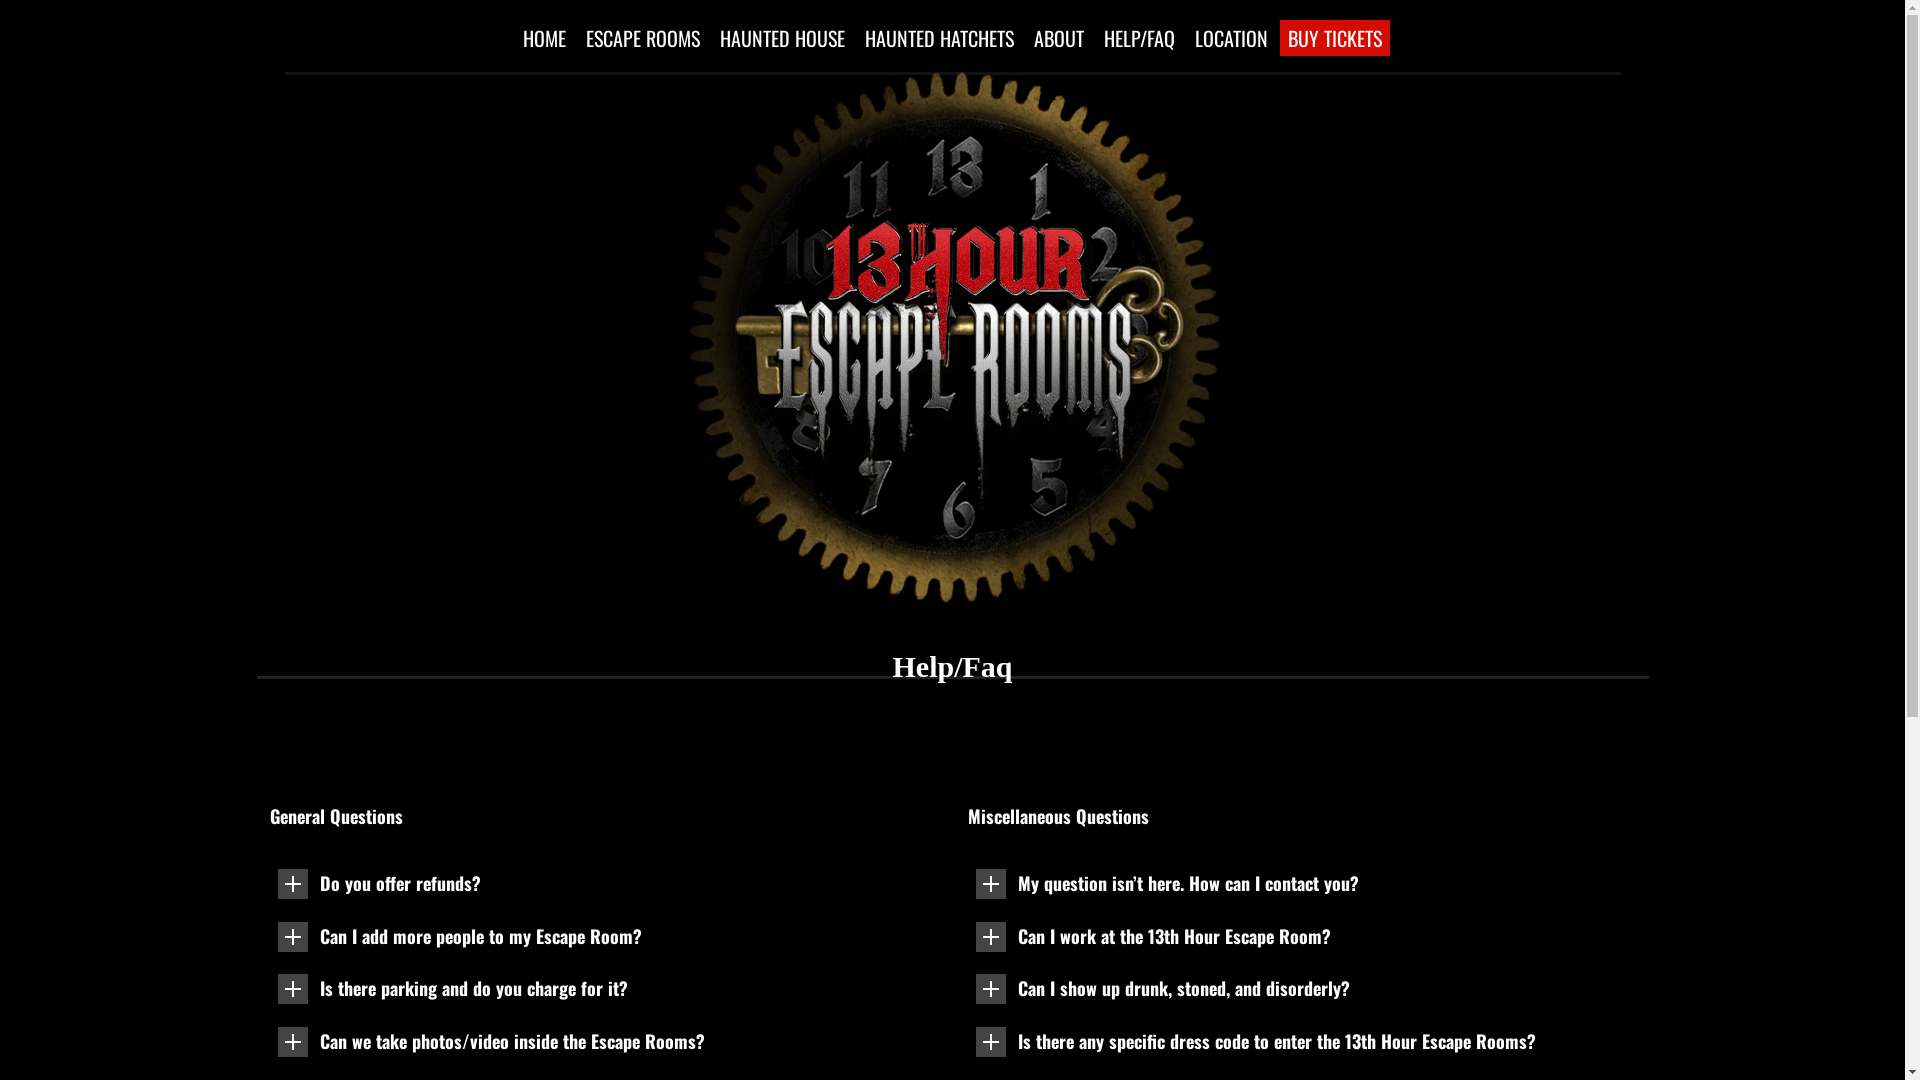  I want to click on 13th Hour Escape Room, so click(952, 236).